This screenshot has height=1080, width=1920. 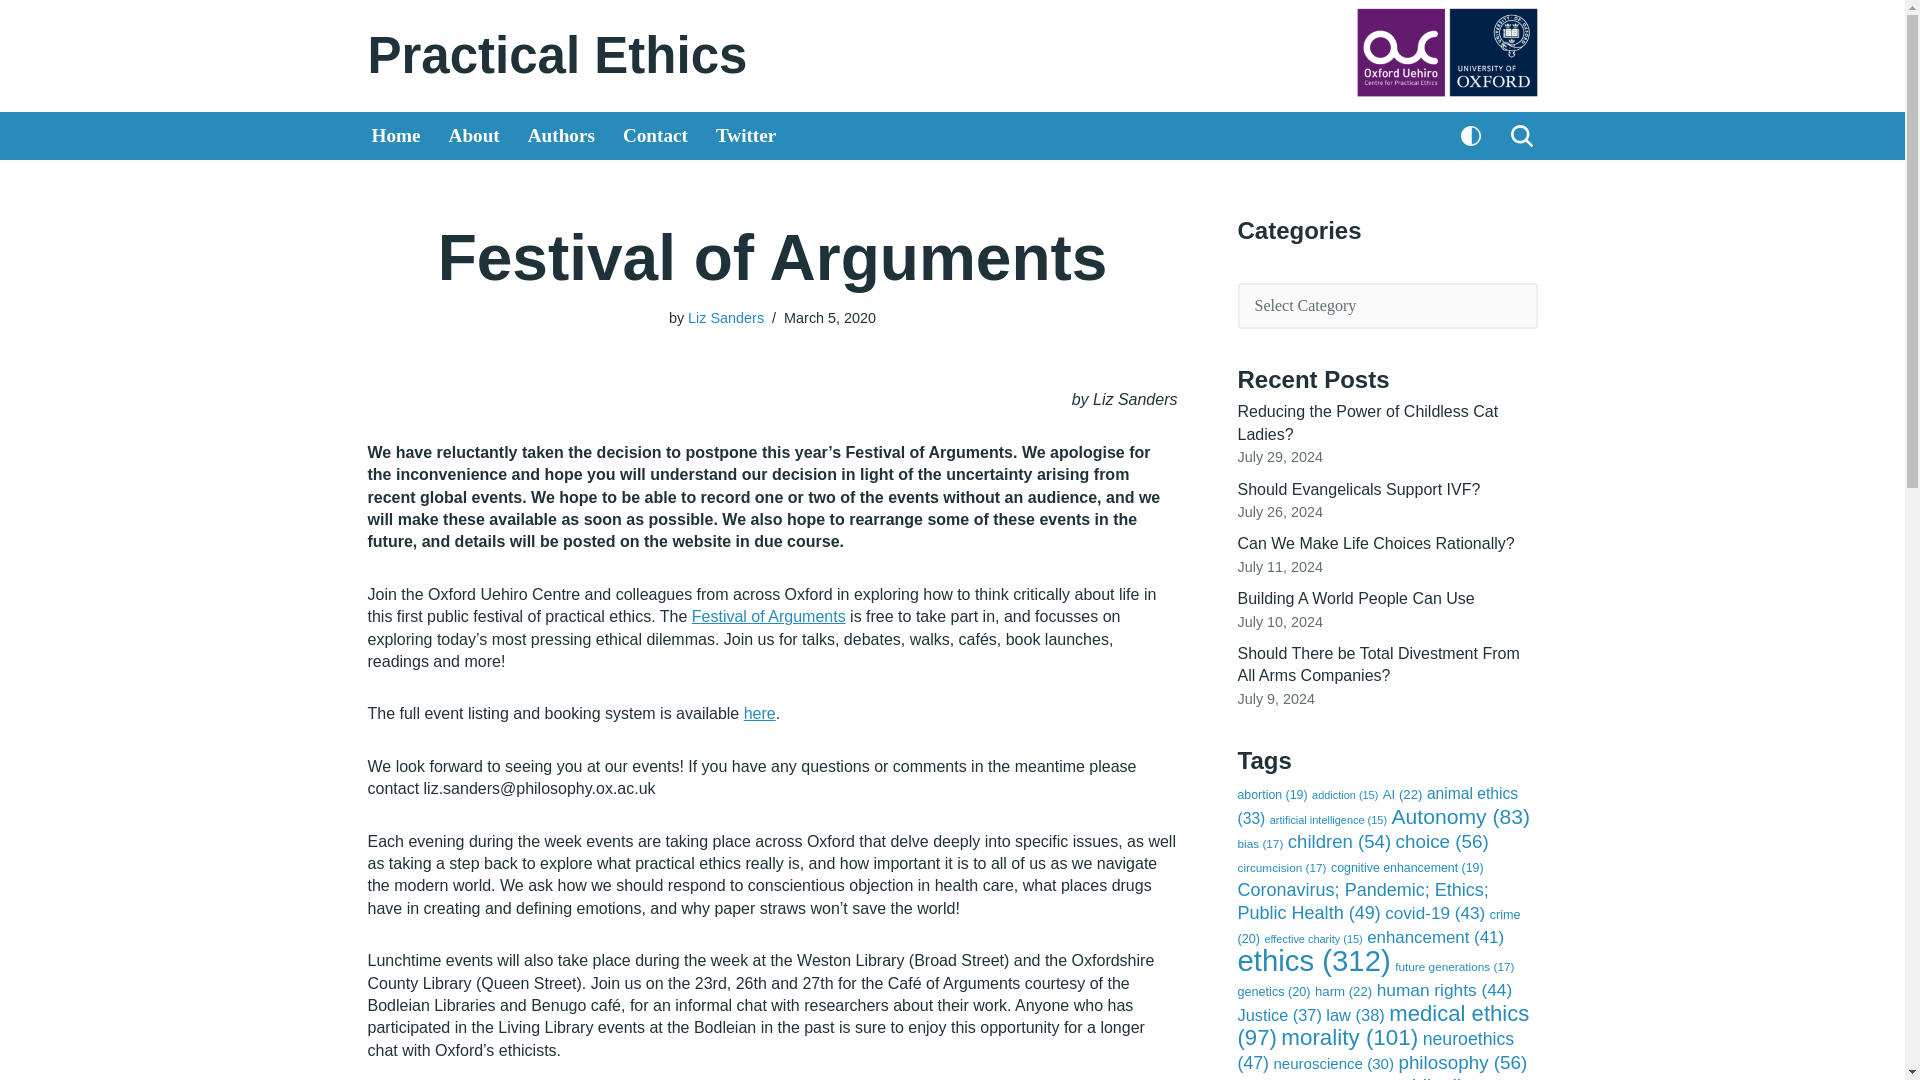 I want to click on Building A World People Can Use, so click(x=1356, y=598).